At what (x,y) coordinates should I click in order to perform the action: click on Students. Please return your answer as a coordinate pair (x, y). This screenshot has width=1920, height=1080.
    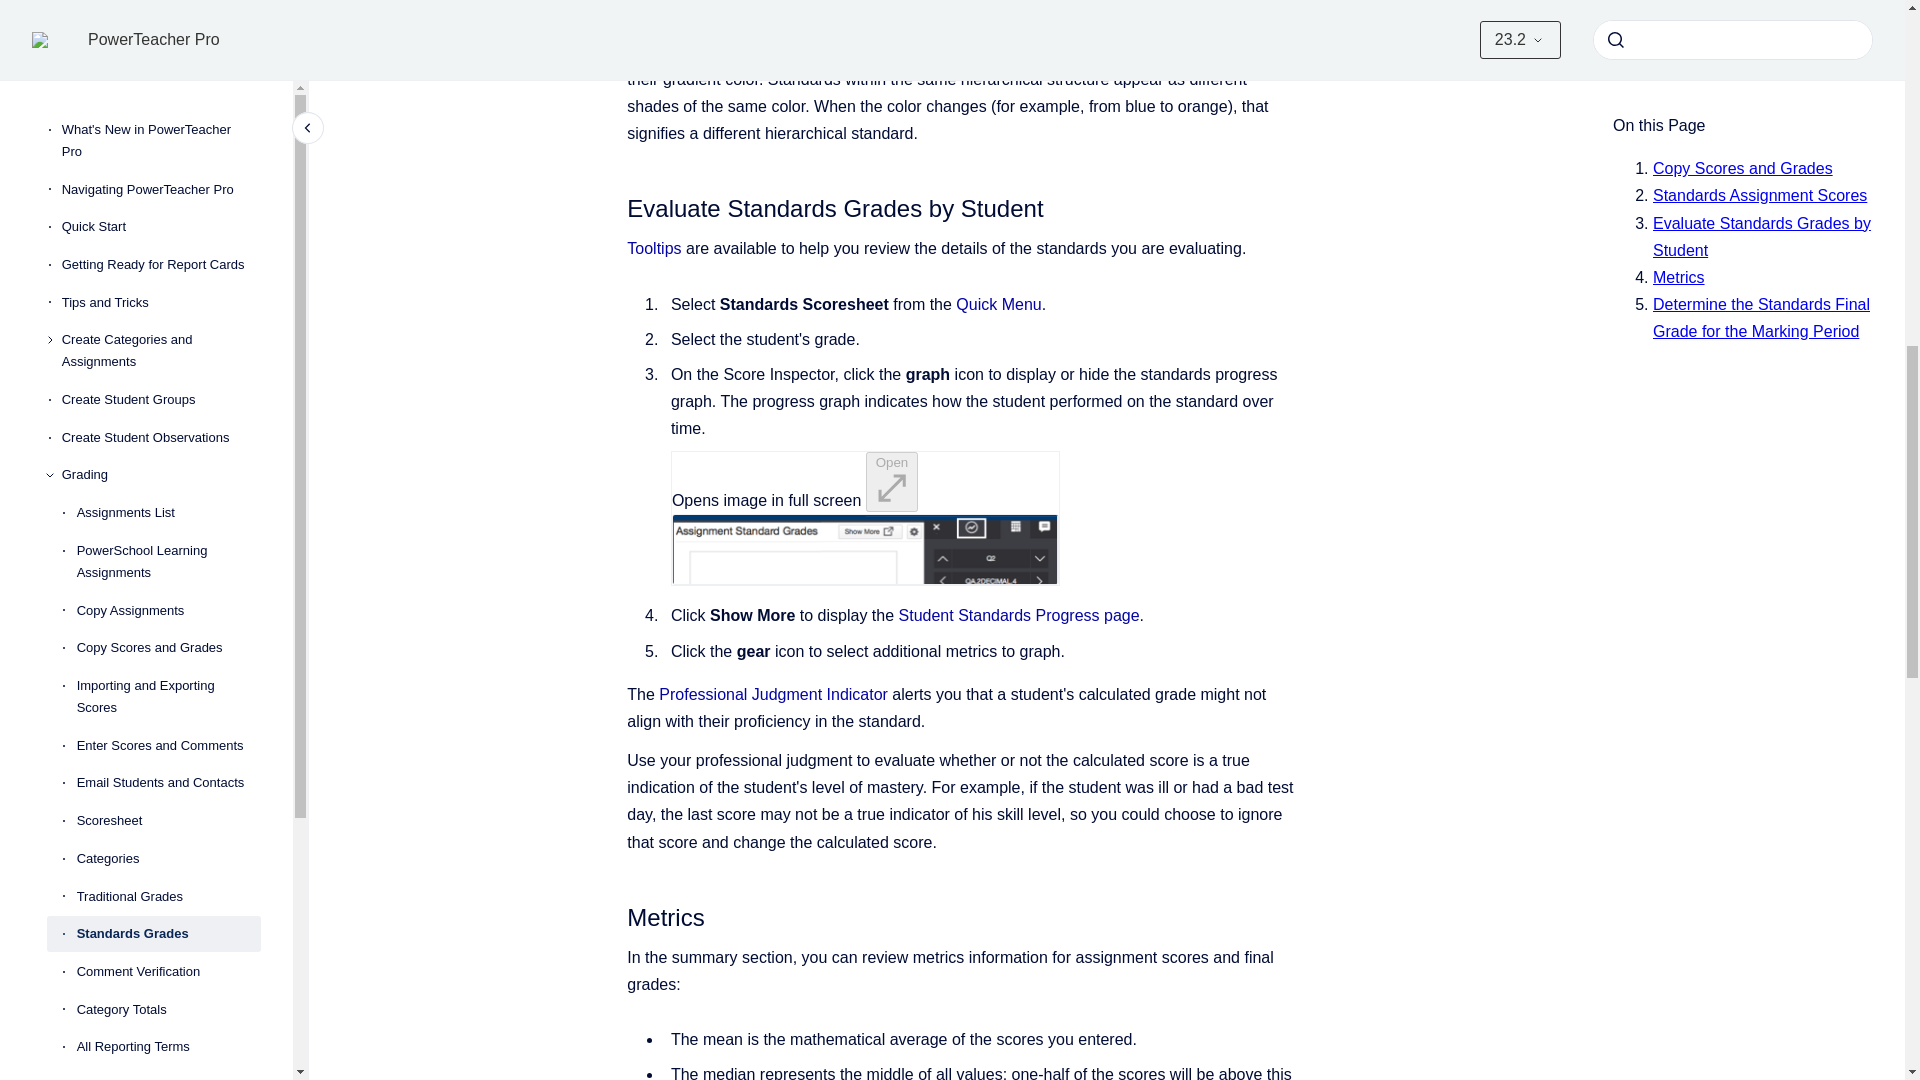
    Looking at the image, I should click on (161, 140).